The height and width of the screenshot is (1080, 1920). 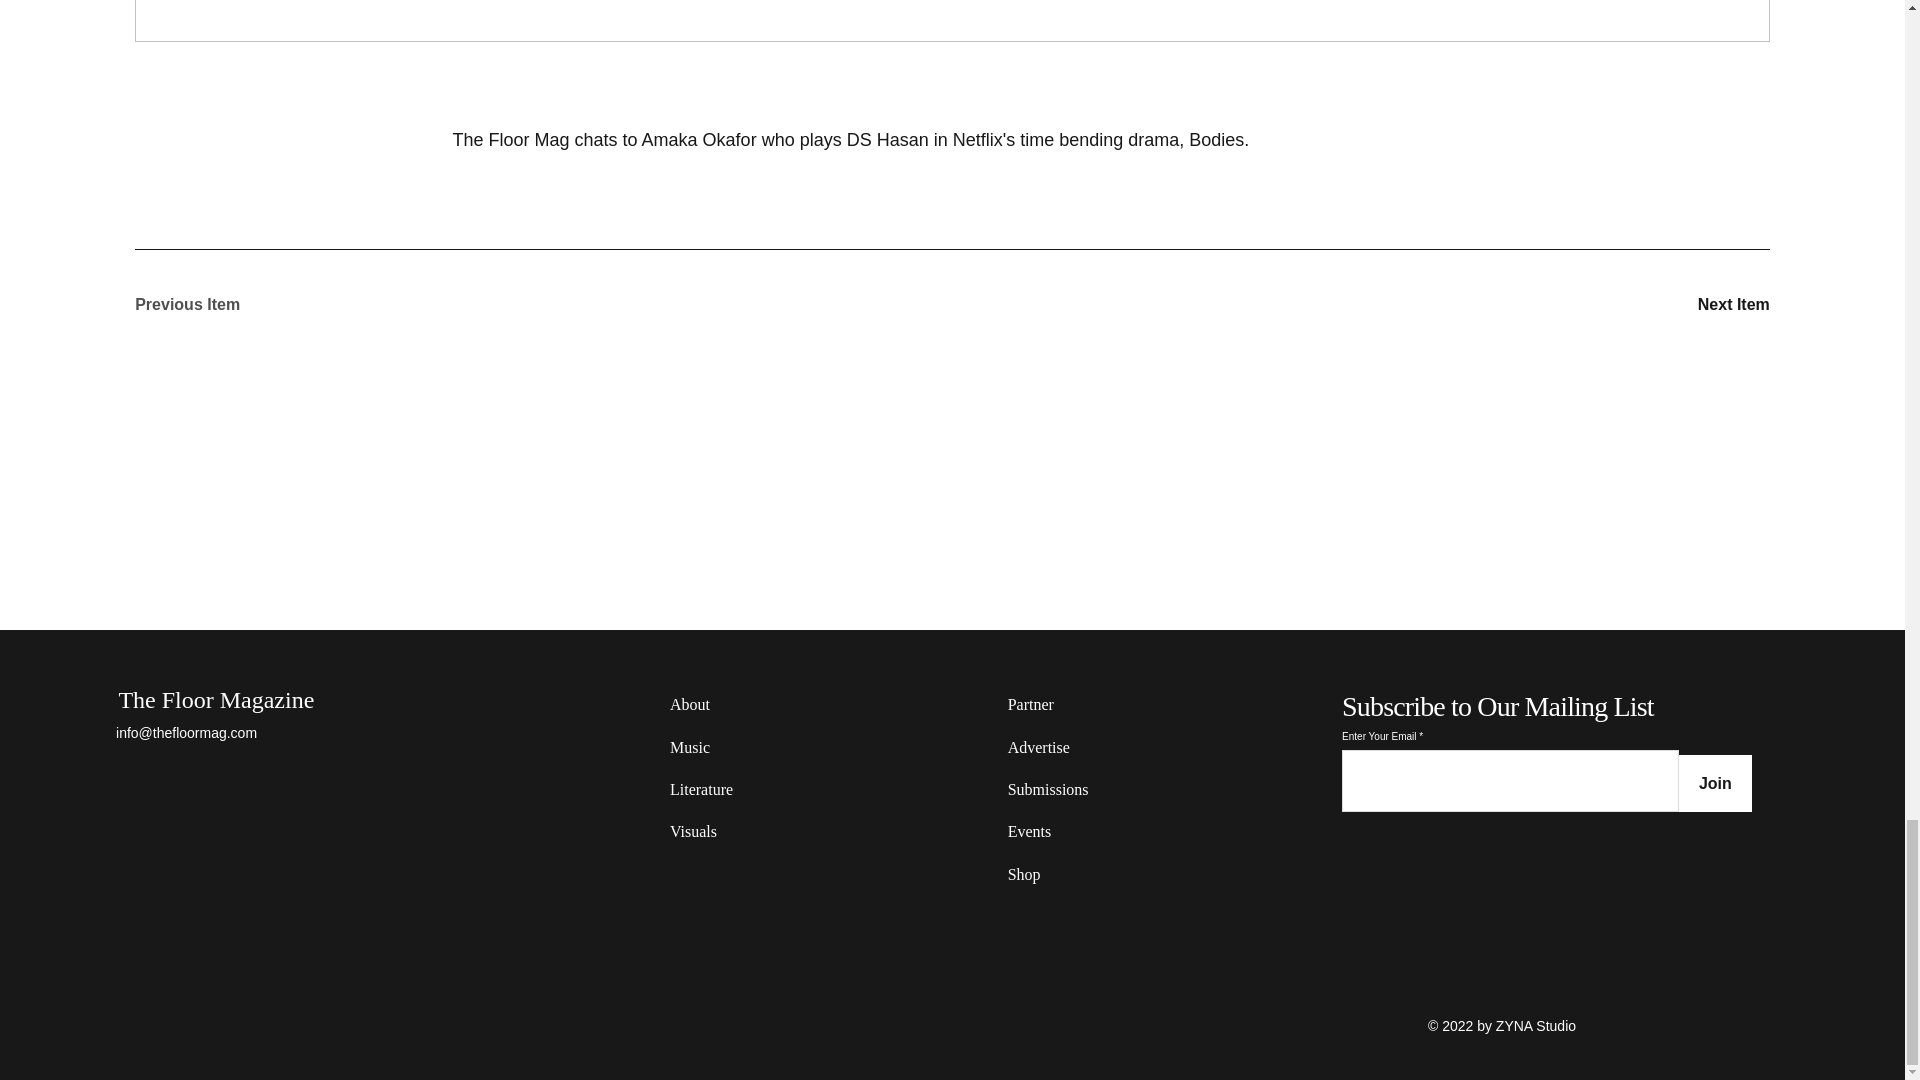 I want to click on ZYNA Studio, so click(x=1534, y=1026).